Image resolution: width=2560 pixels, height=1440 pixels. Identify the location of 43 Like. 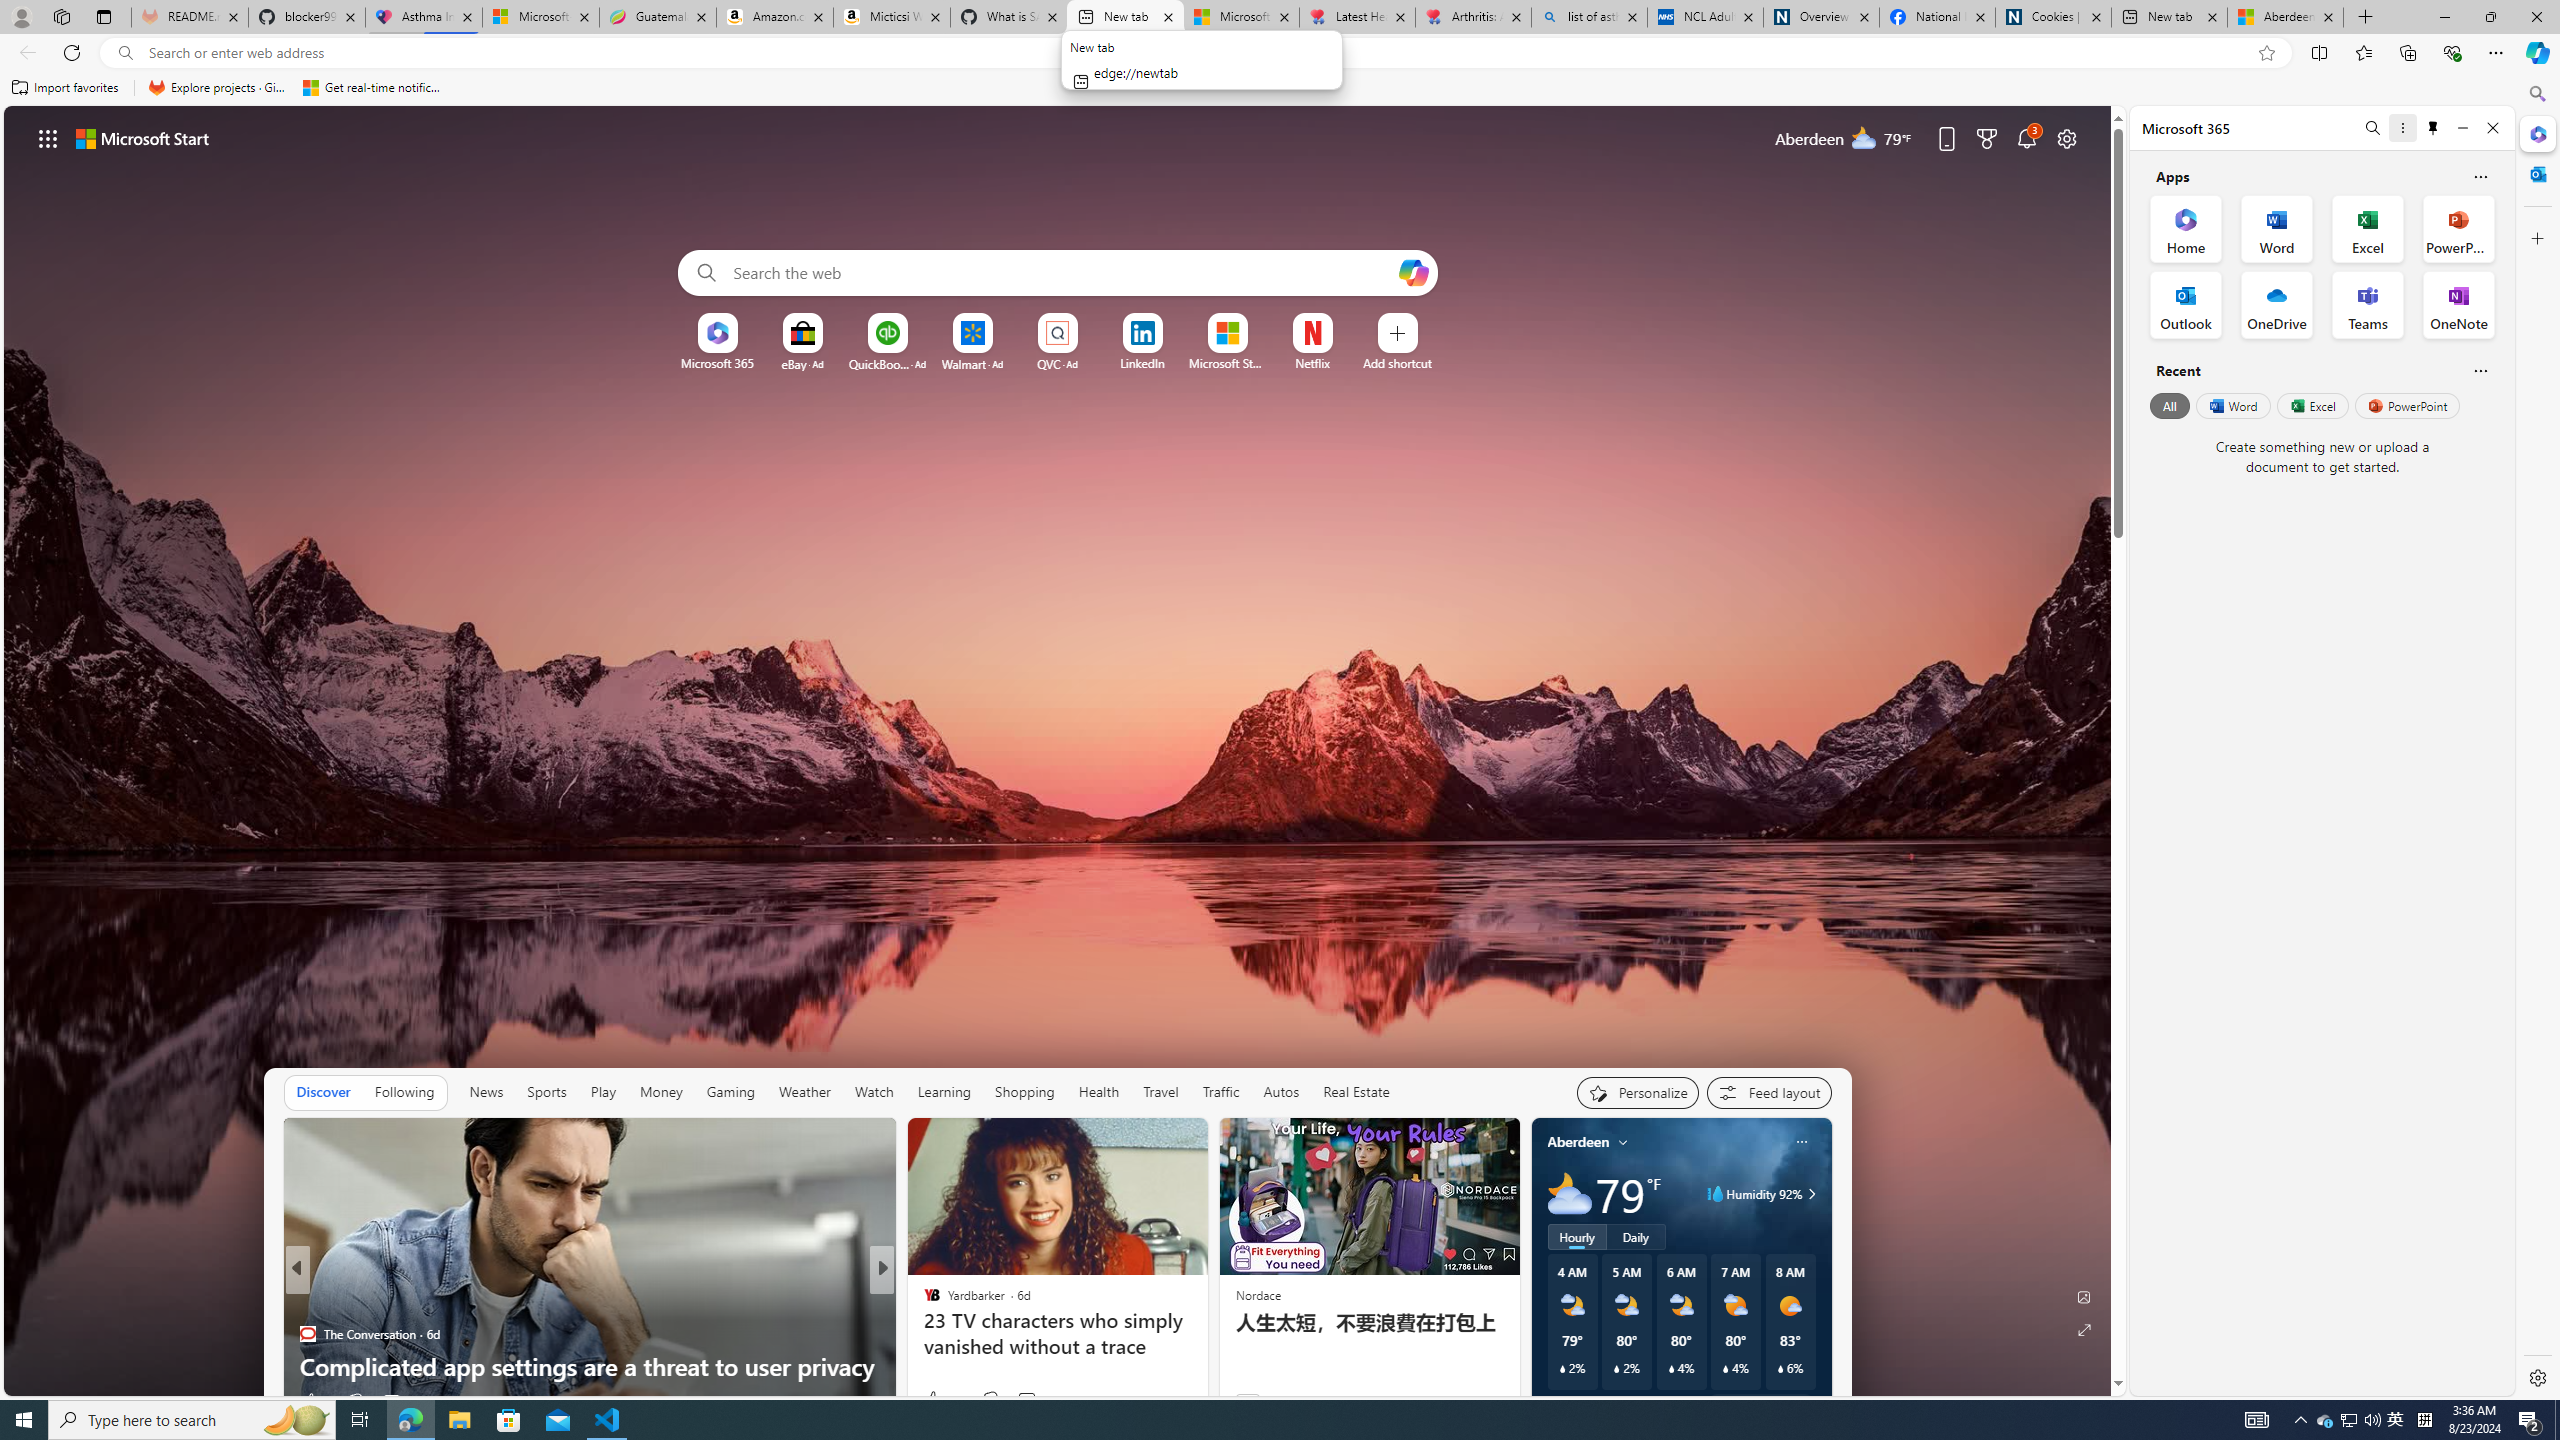
(933, 1400).